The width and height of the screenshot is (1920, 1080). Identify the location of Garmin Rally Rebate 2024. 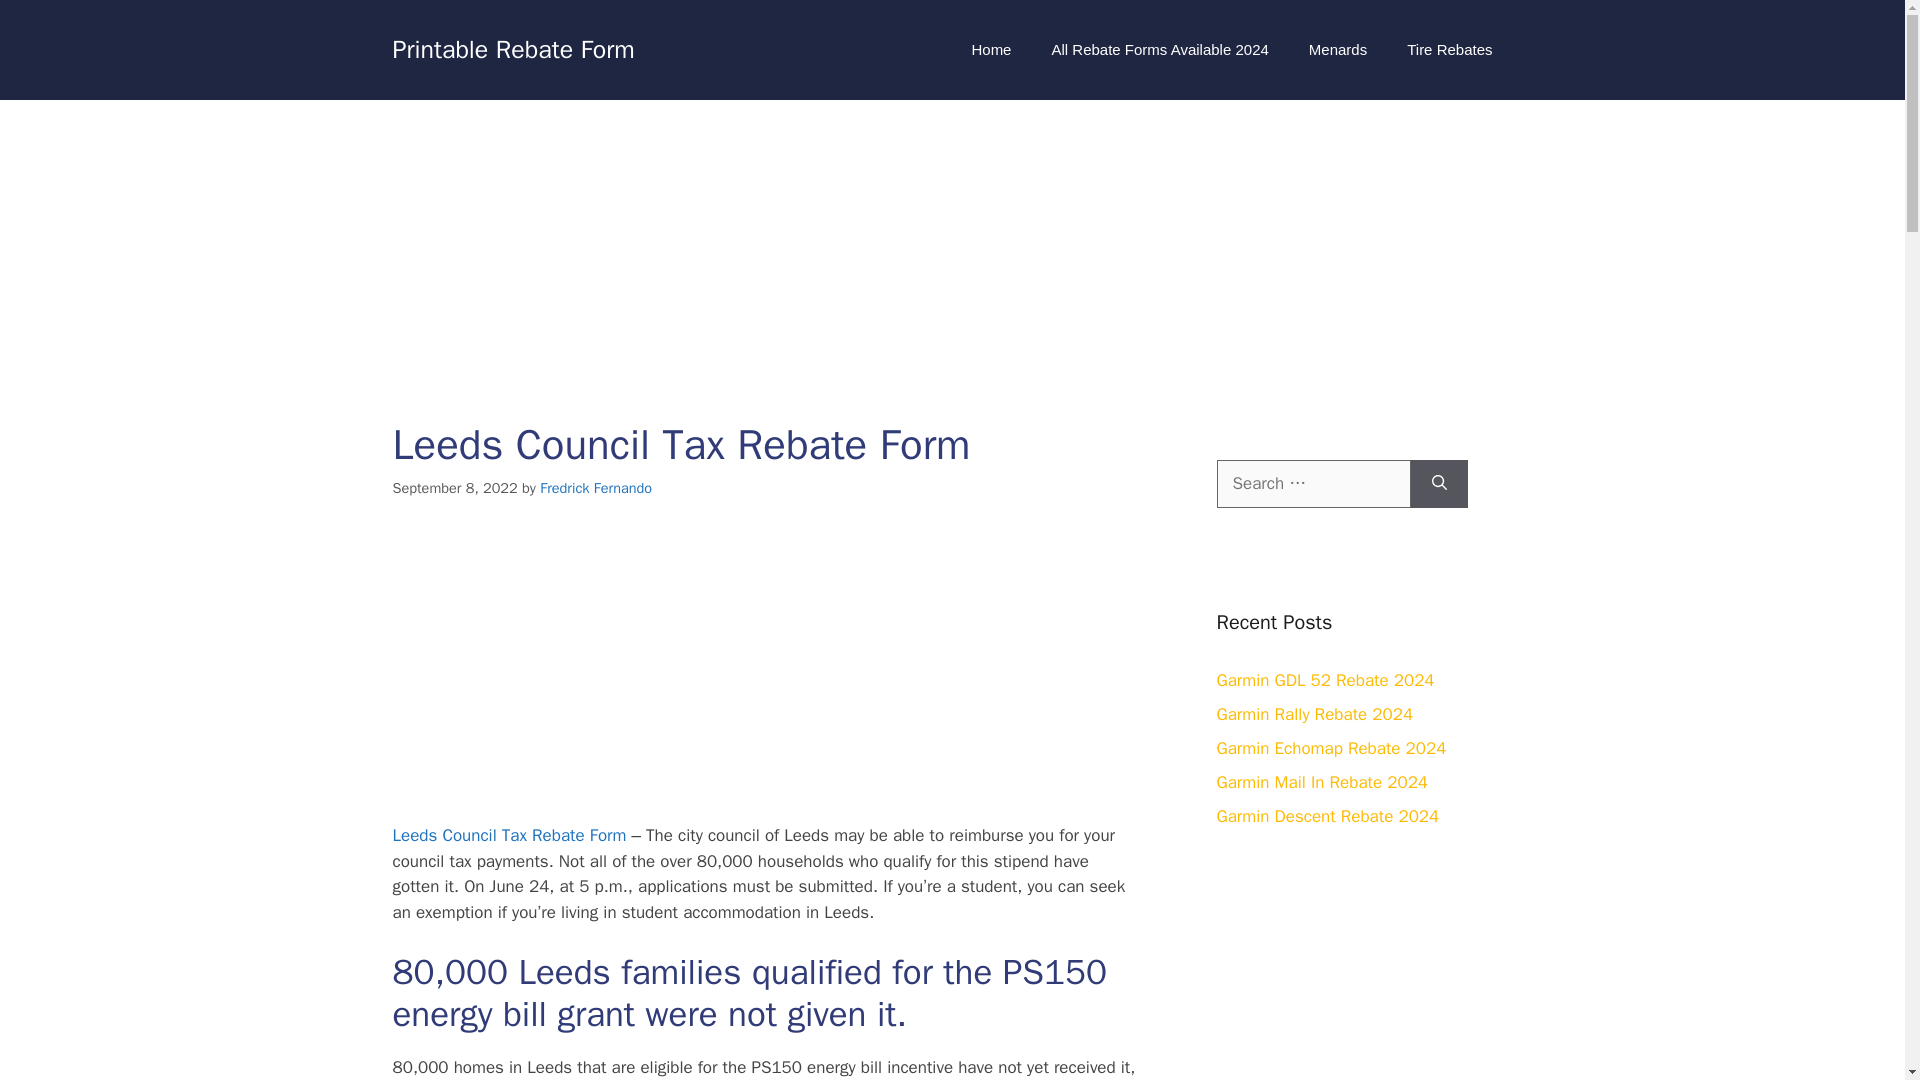
(1314, 714).